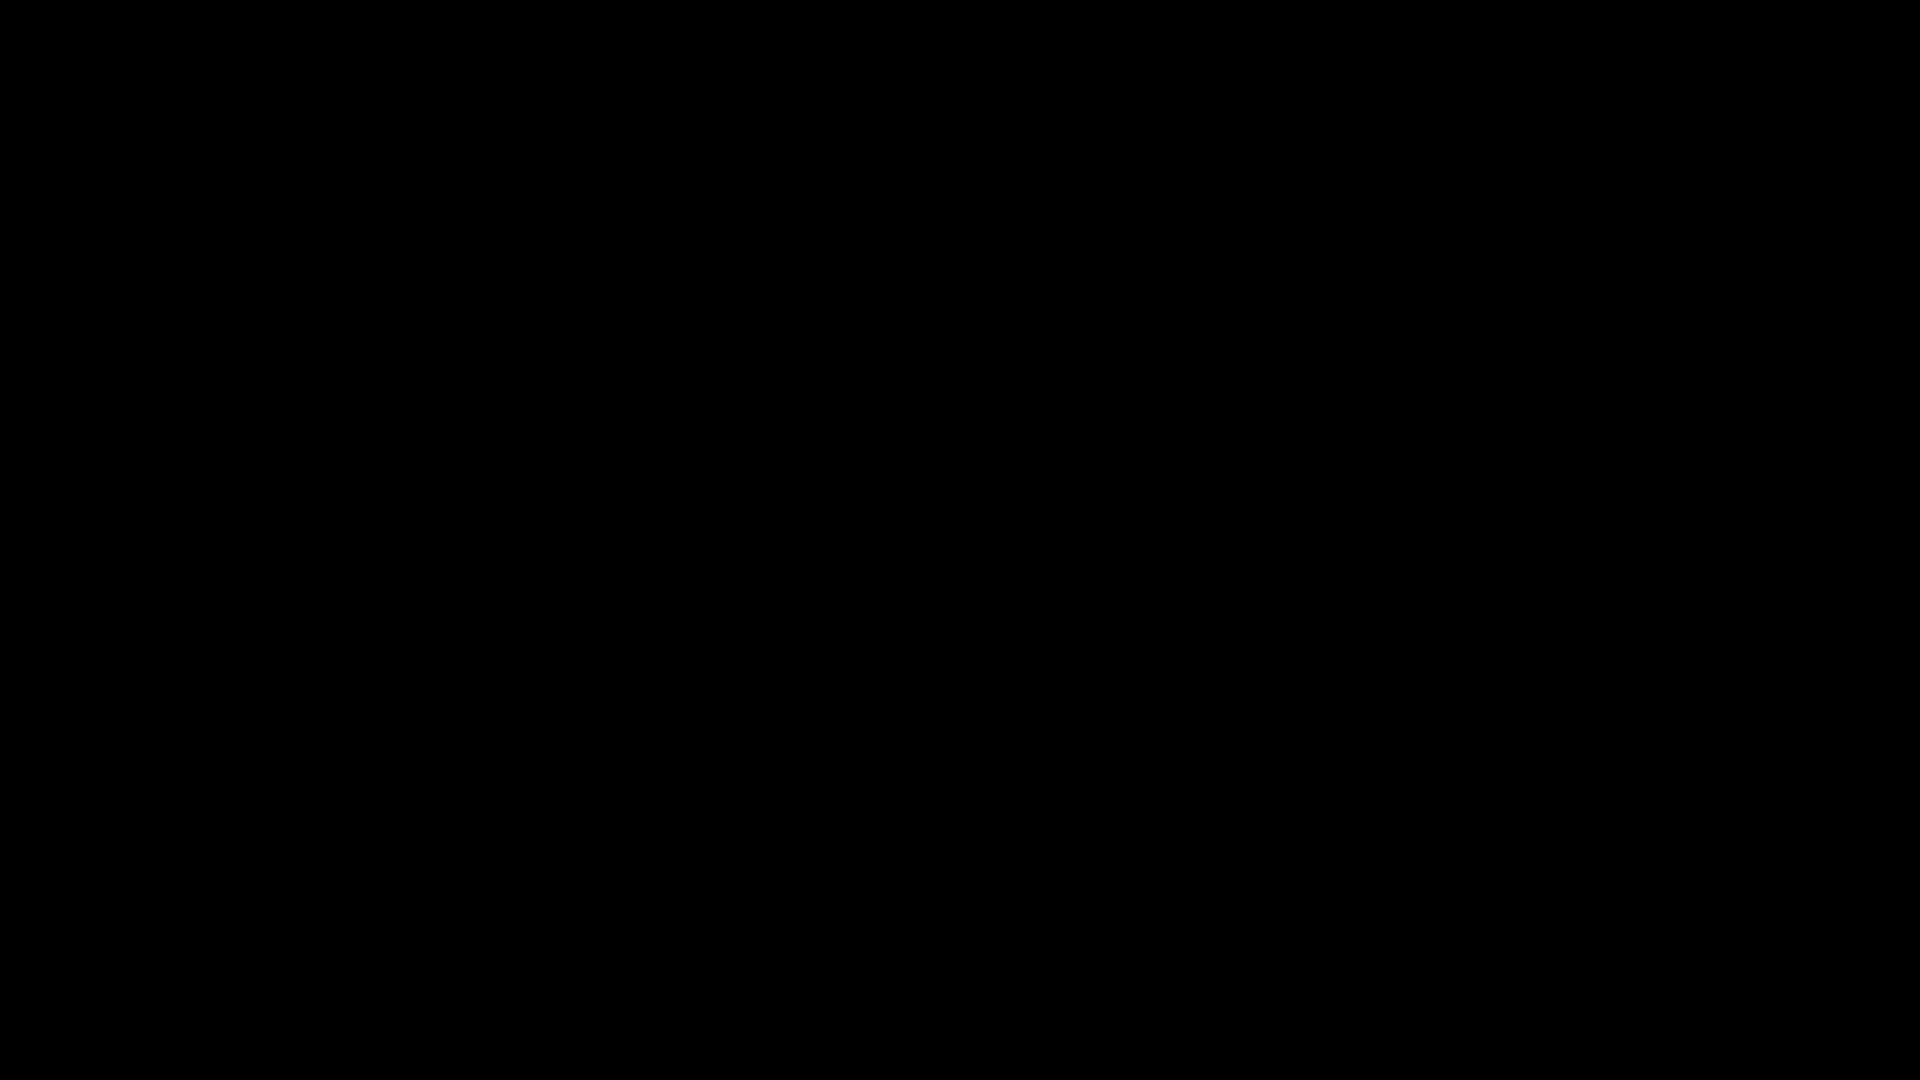 This screenshot has height=1080, width=1920. What do you see at coordinates (2, 872) in the screenshot?
I see ` ` at bounding box center [2, 872].